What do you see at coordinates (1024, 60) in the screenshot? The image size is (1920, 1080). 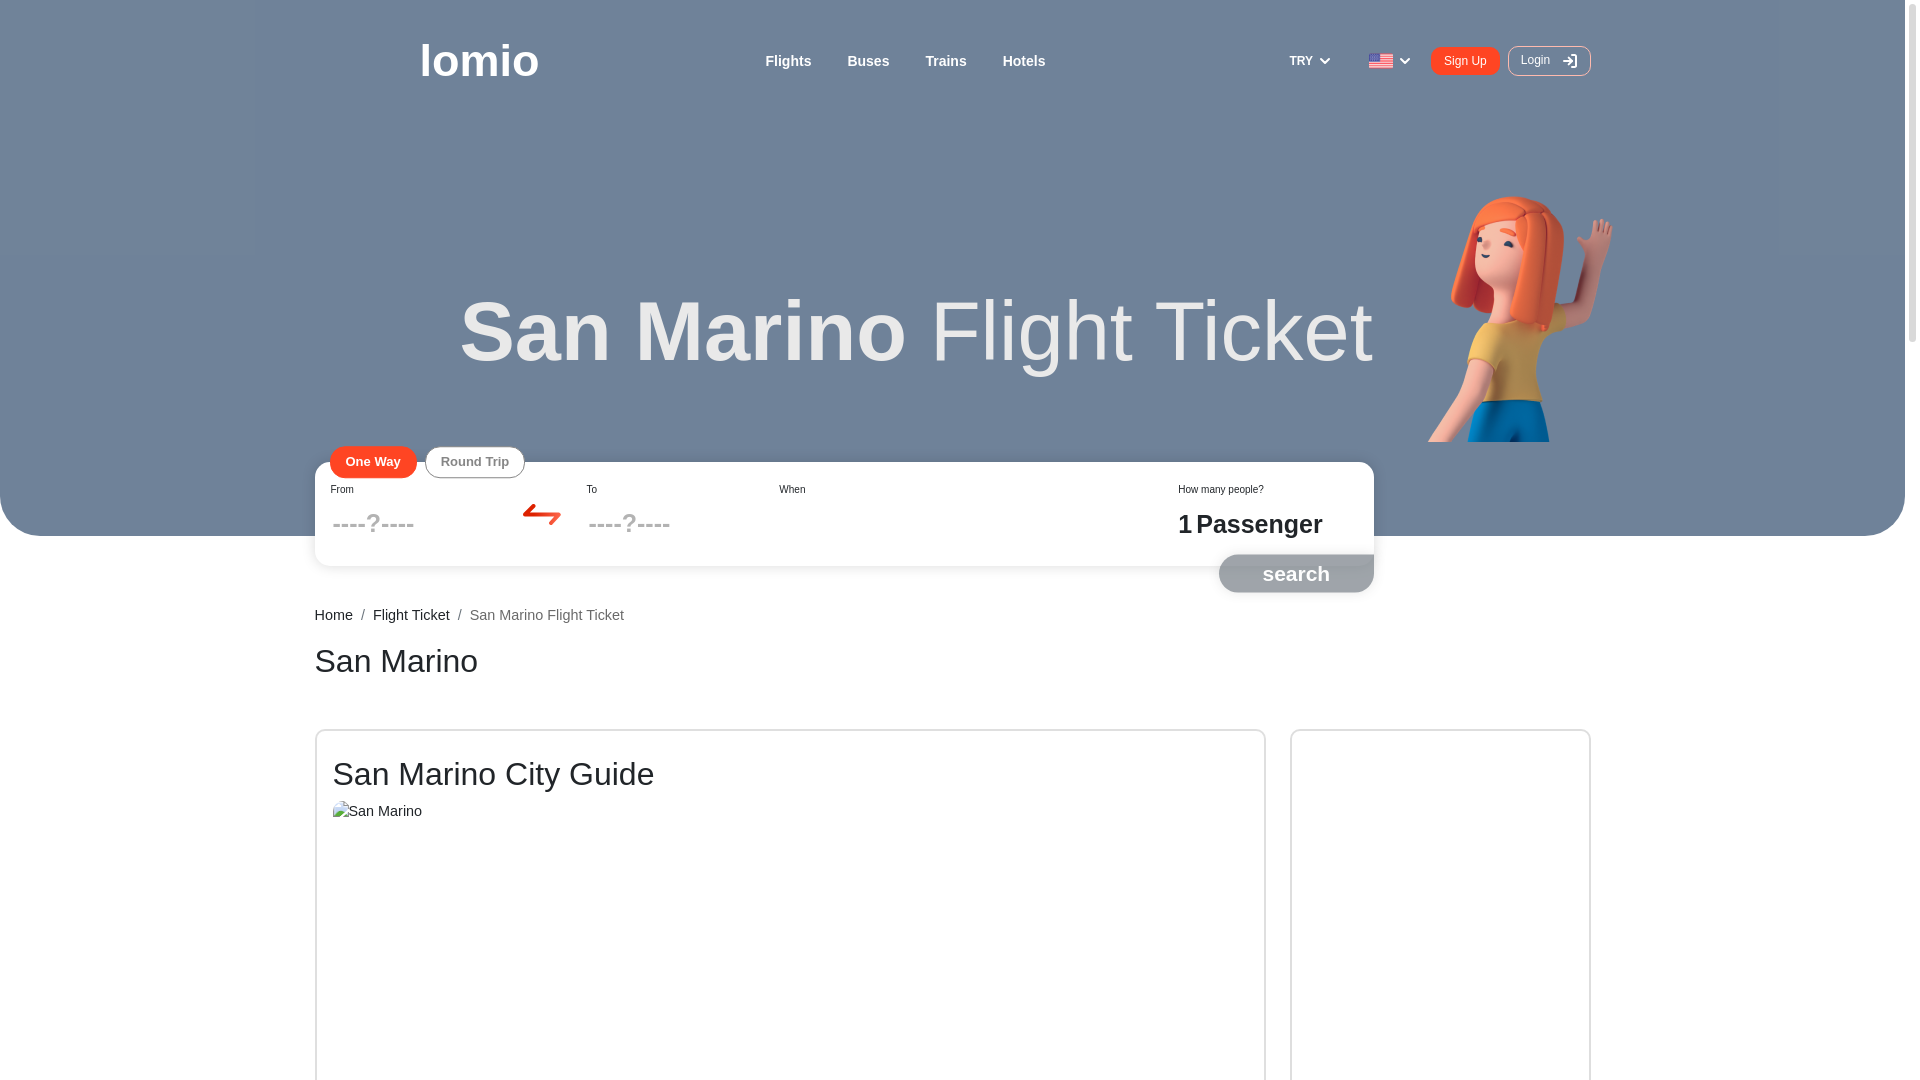 I see `Hotels` at bounding box center [1024, 60].